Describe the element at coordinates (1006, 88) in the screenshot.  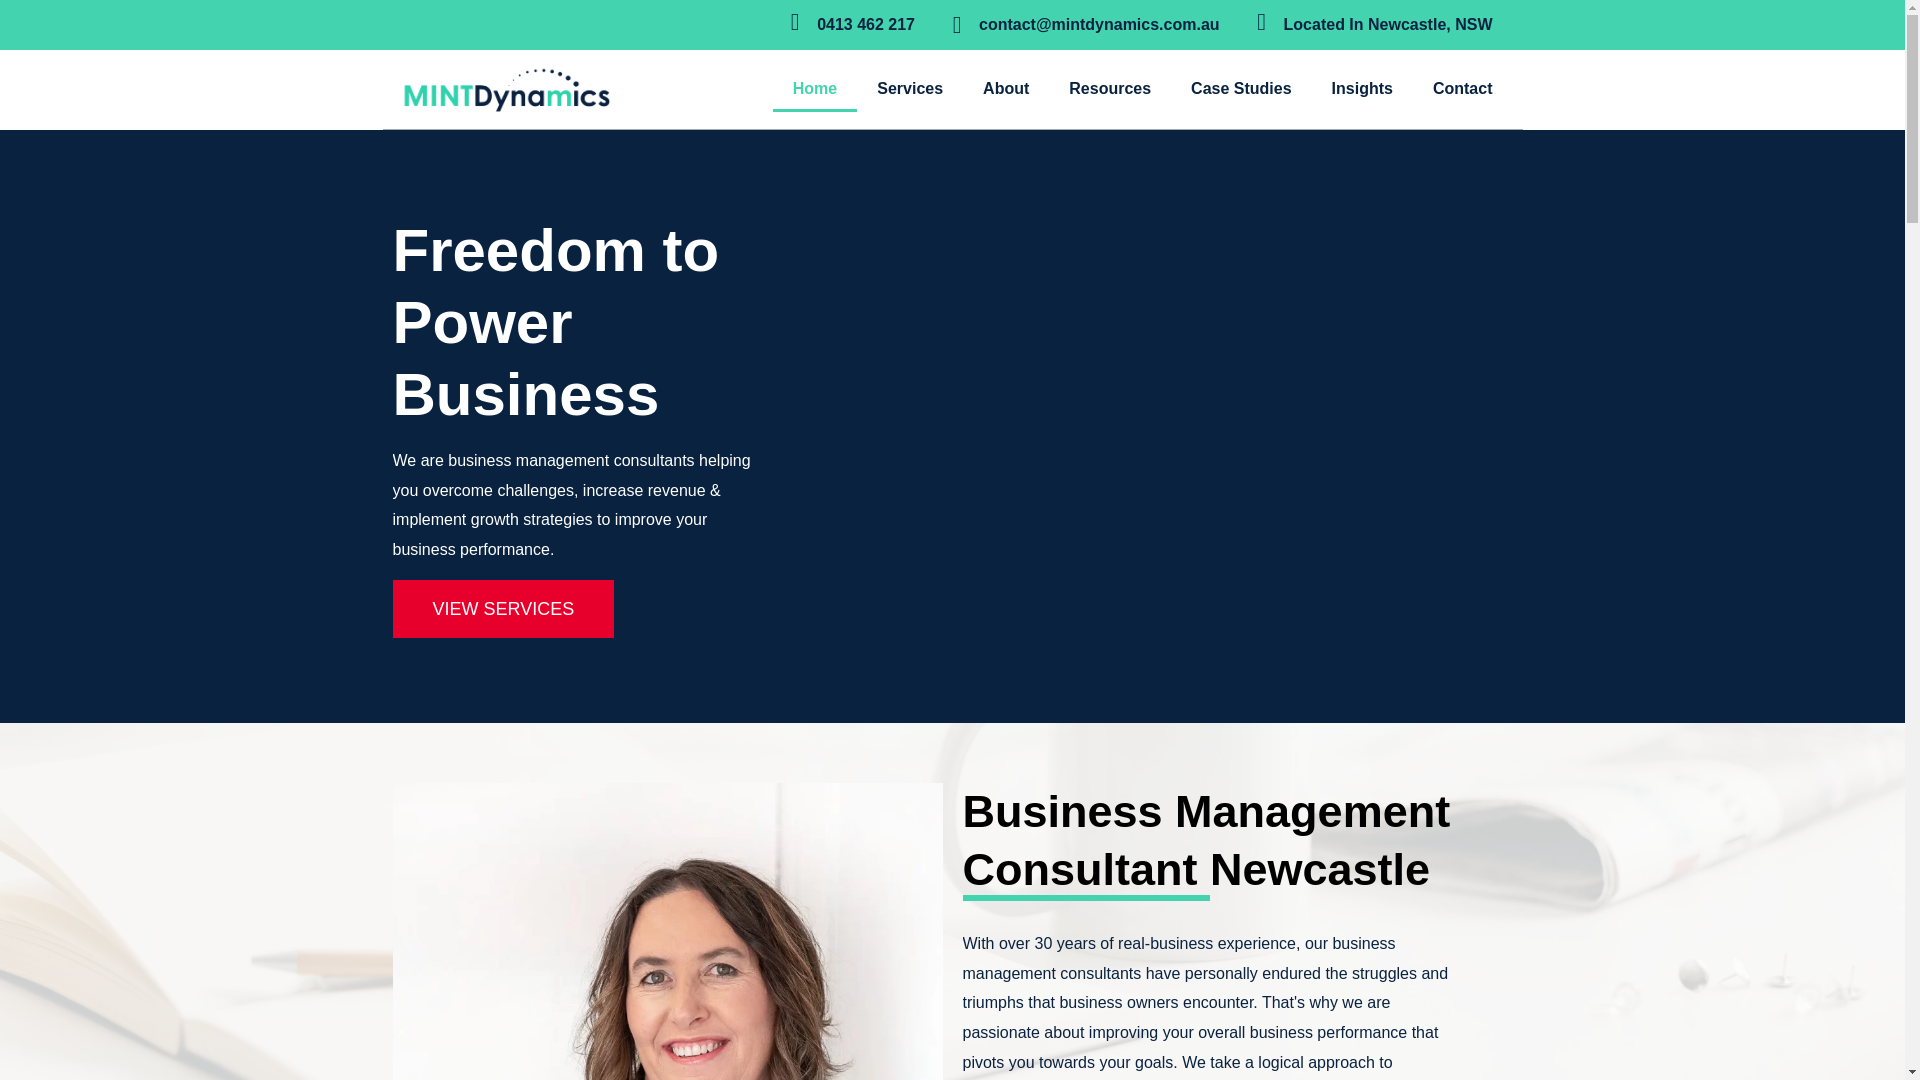
I see `About` at that location.